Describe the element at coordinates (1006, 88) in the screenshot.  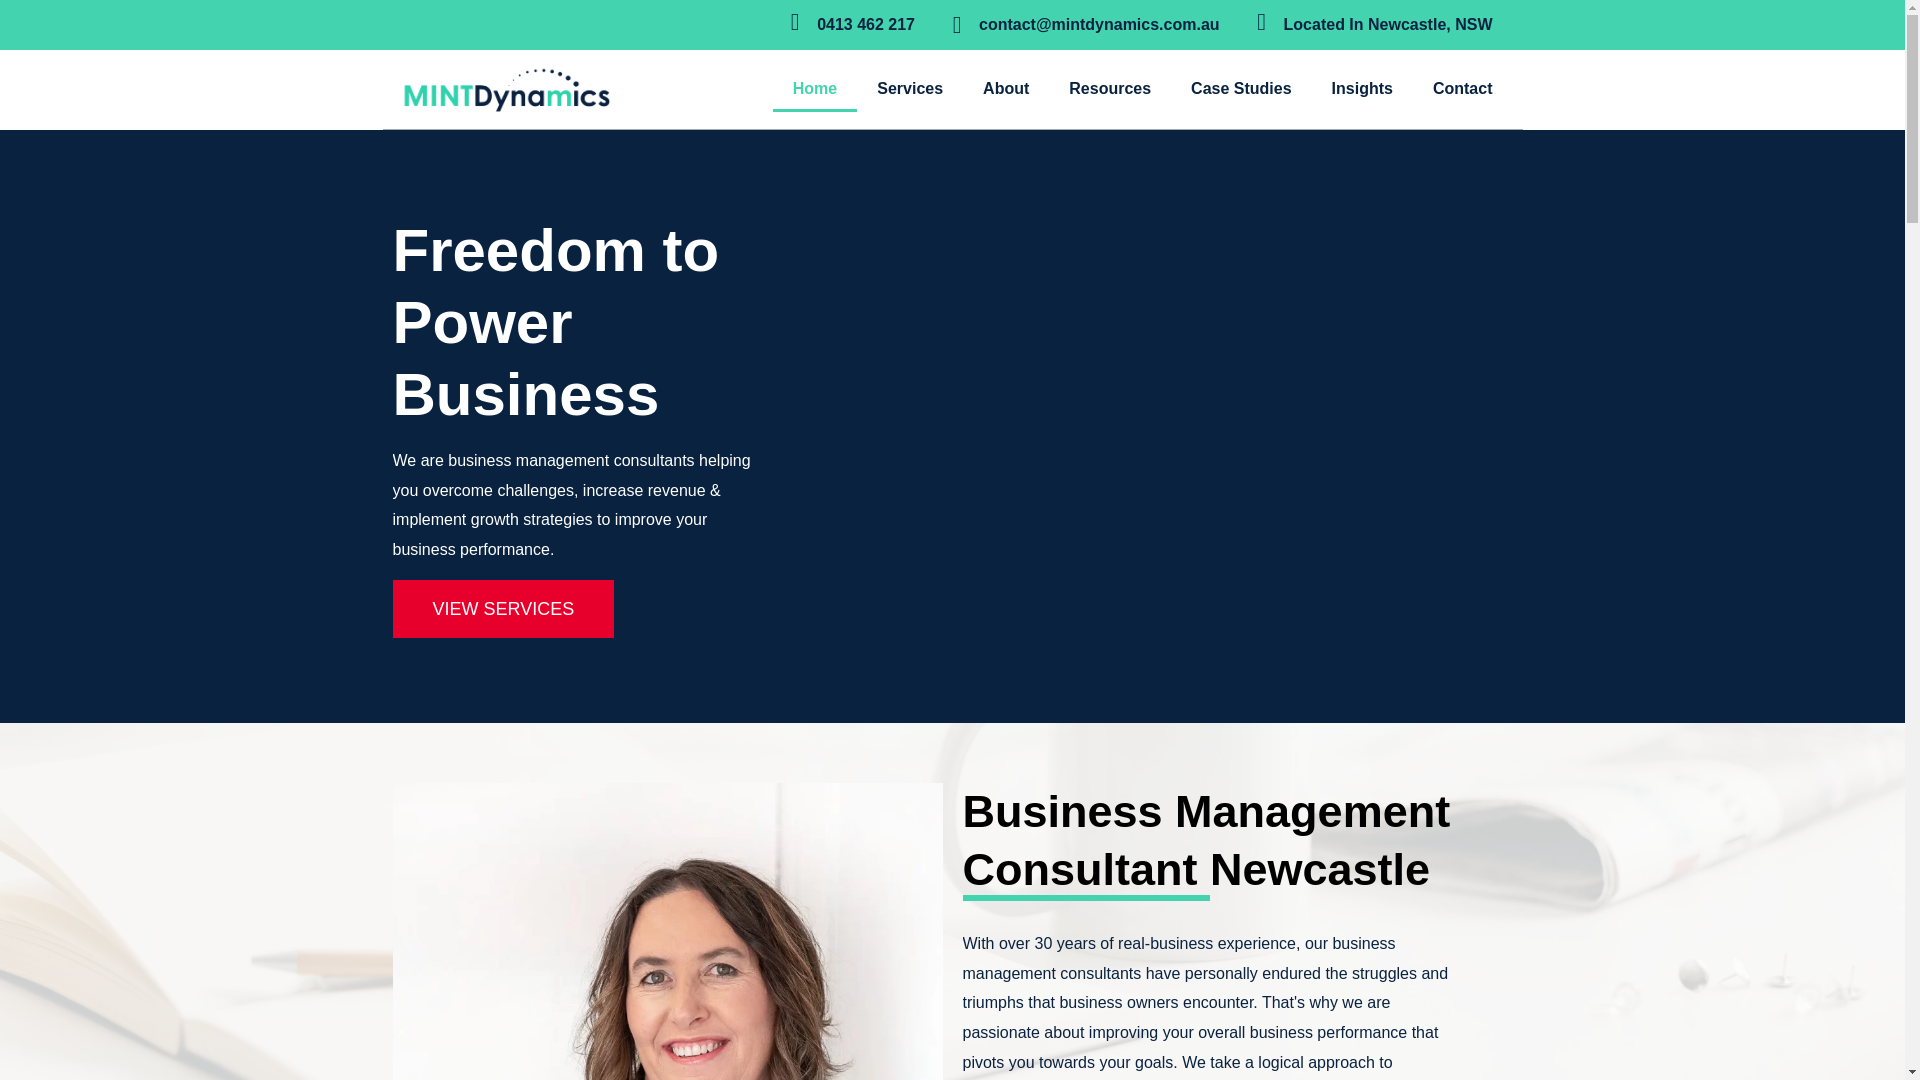
I see `About` at that location.